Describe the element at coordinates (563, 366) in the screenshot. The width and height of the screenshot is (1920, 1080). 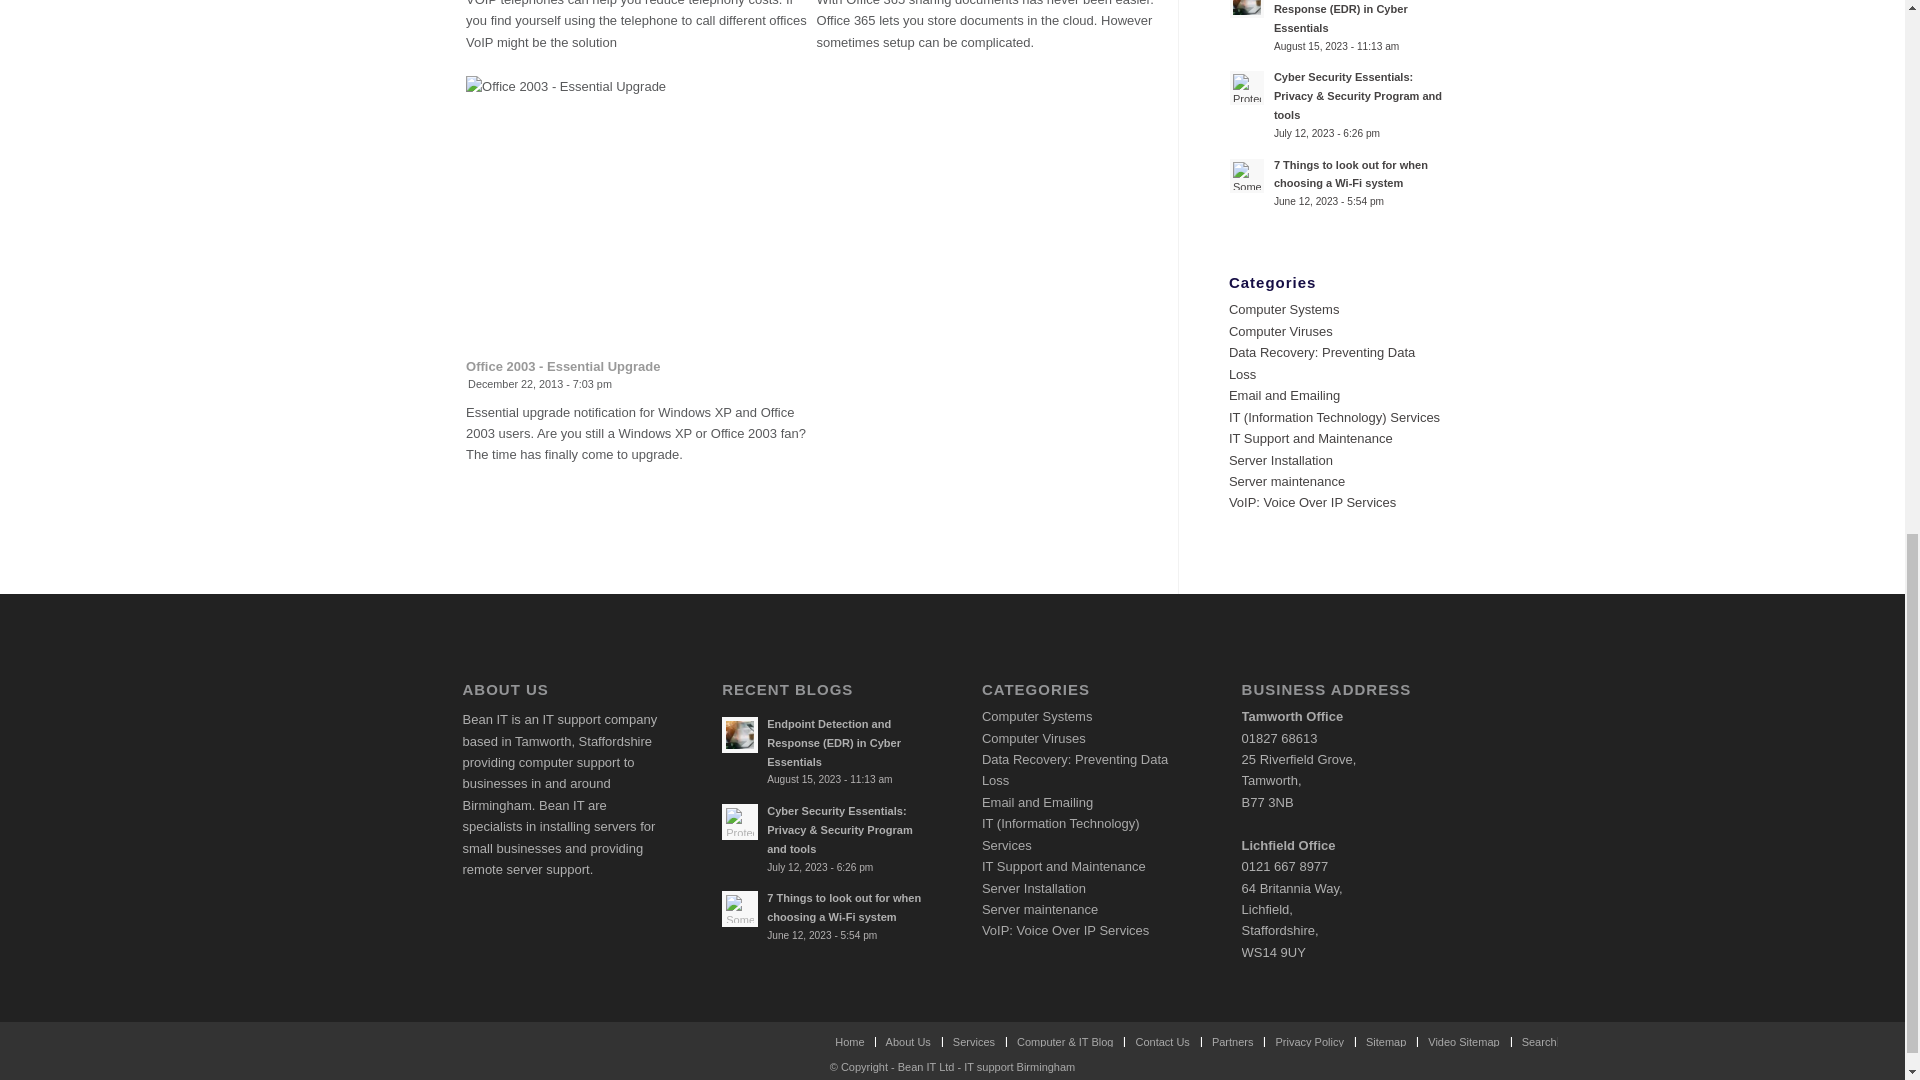
I see `Office 2003 - Essential Upgrade` at that location.